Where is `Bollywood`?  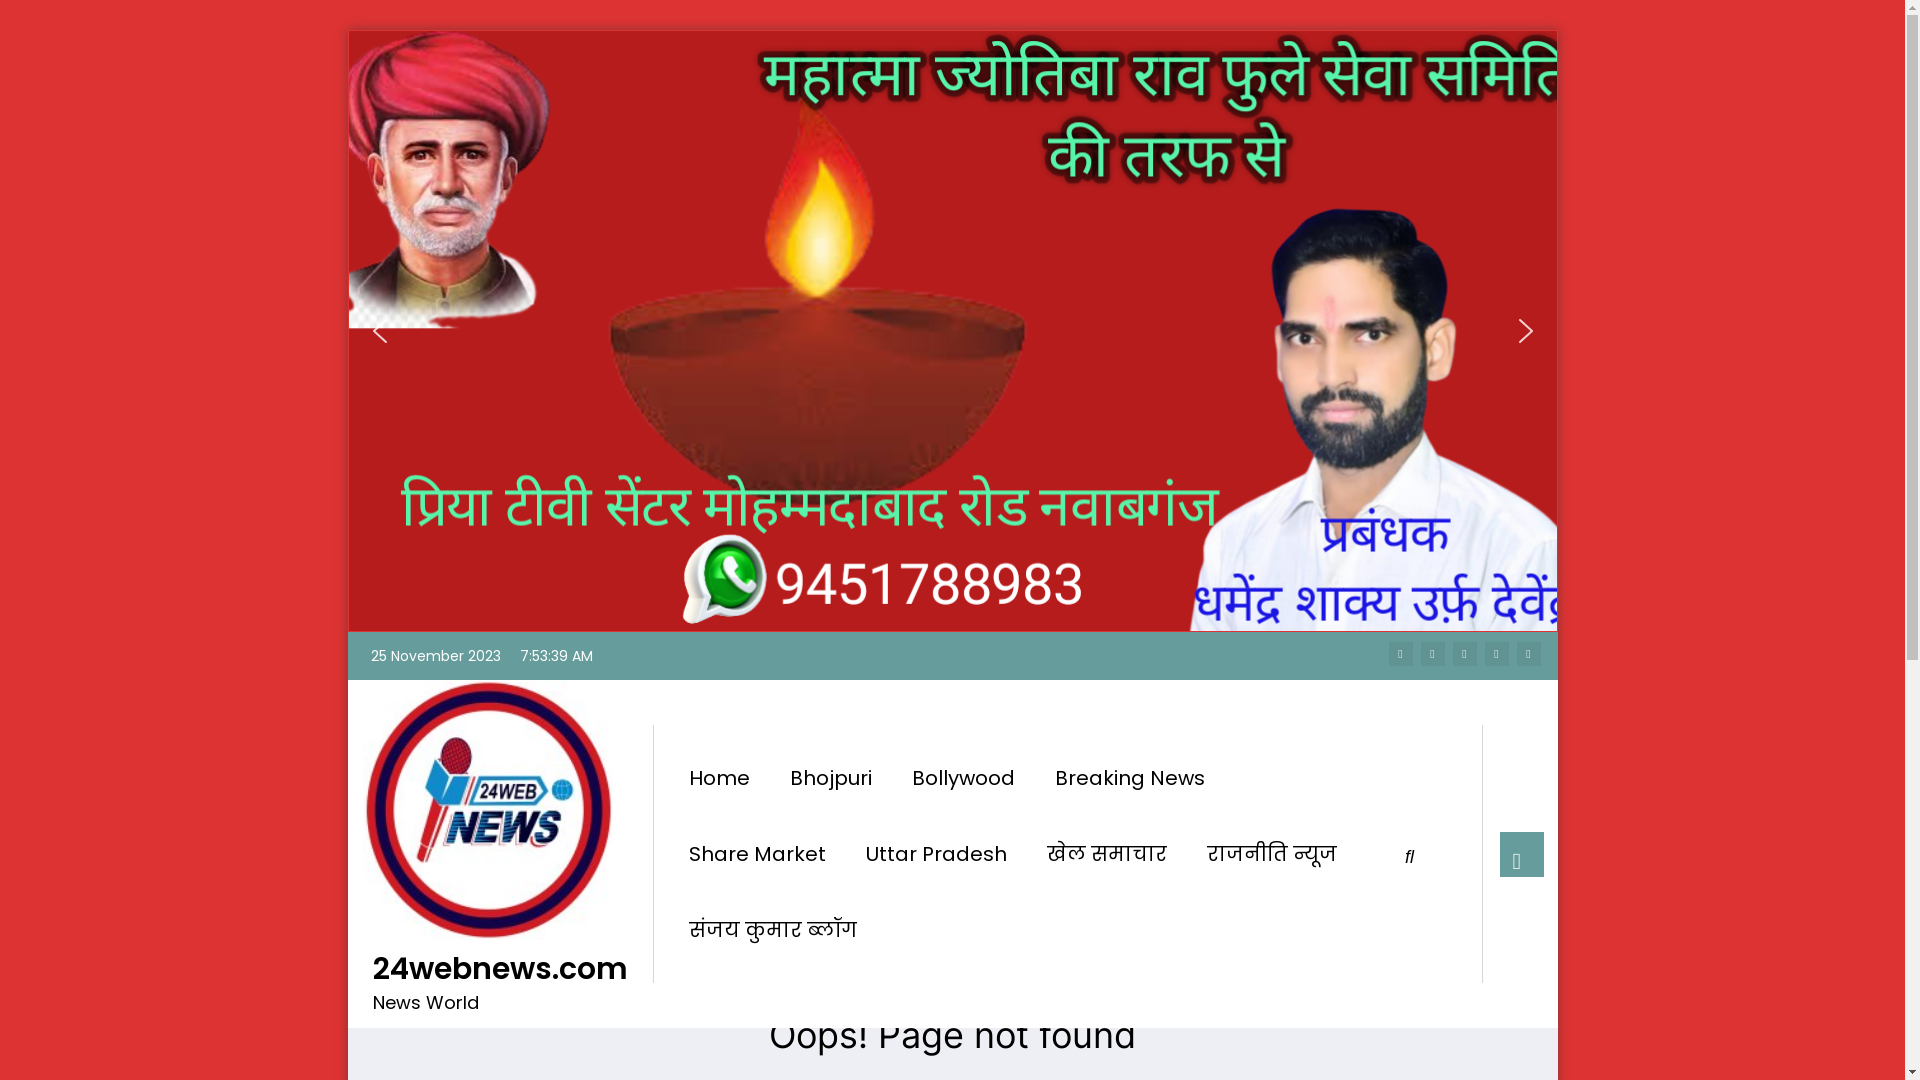 Bollywood is located at coordinates (964, 778).